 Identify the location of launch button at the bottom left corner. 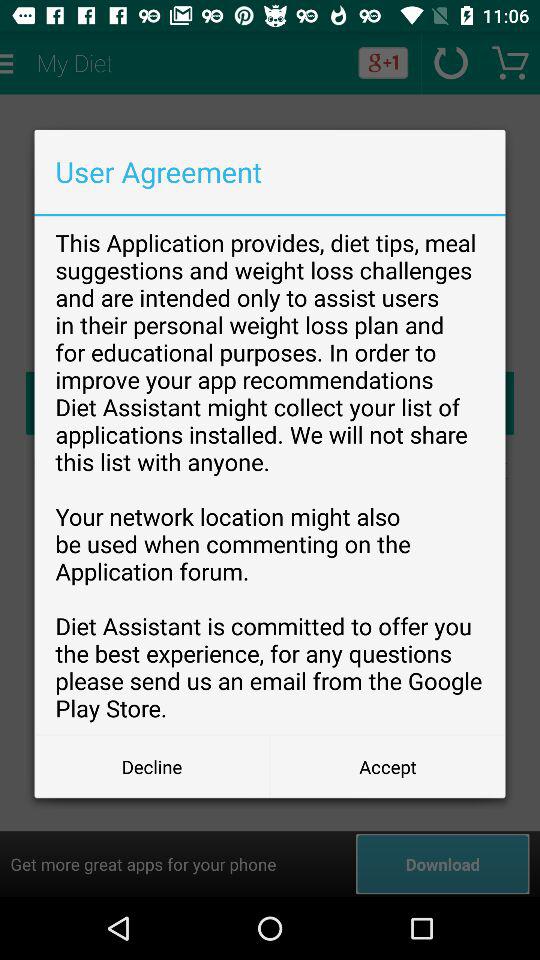
(152, 766).